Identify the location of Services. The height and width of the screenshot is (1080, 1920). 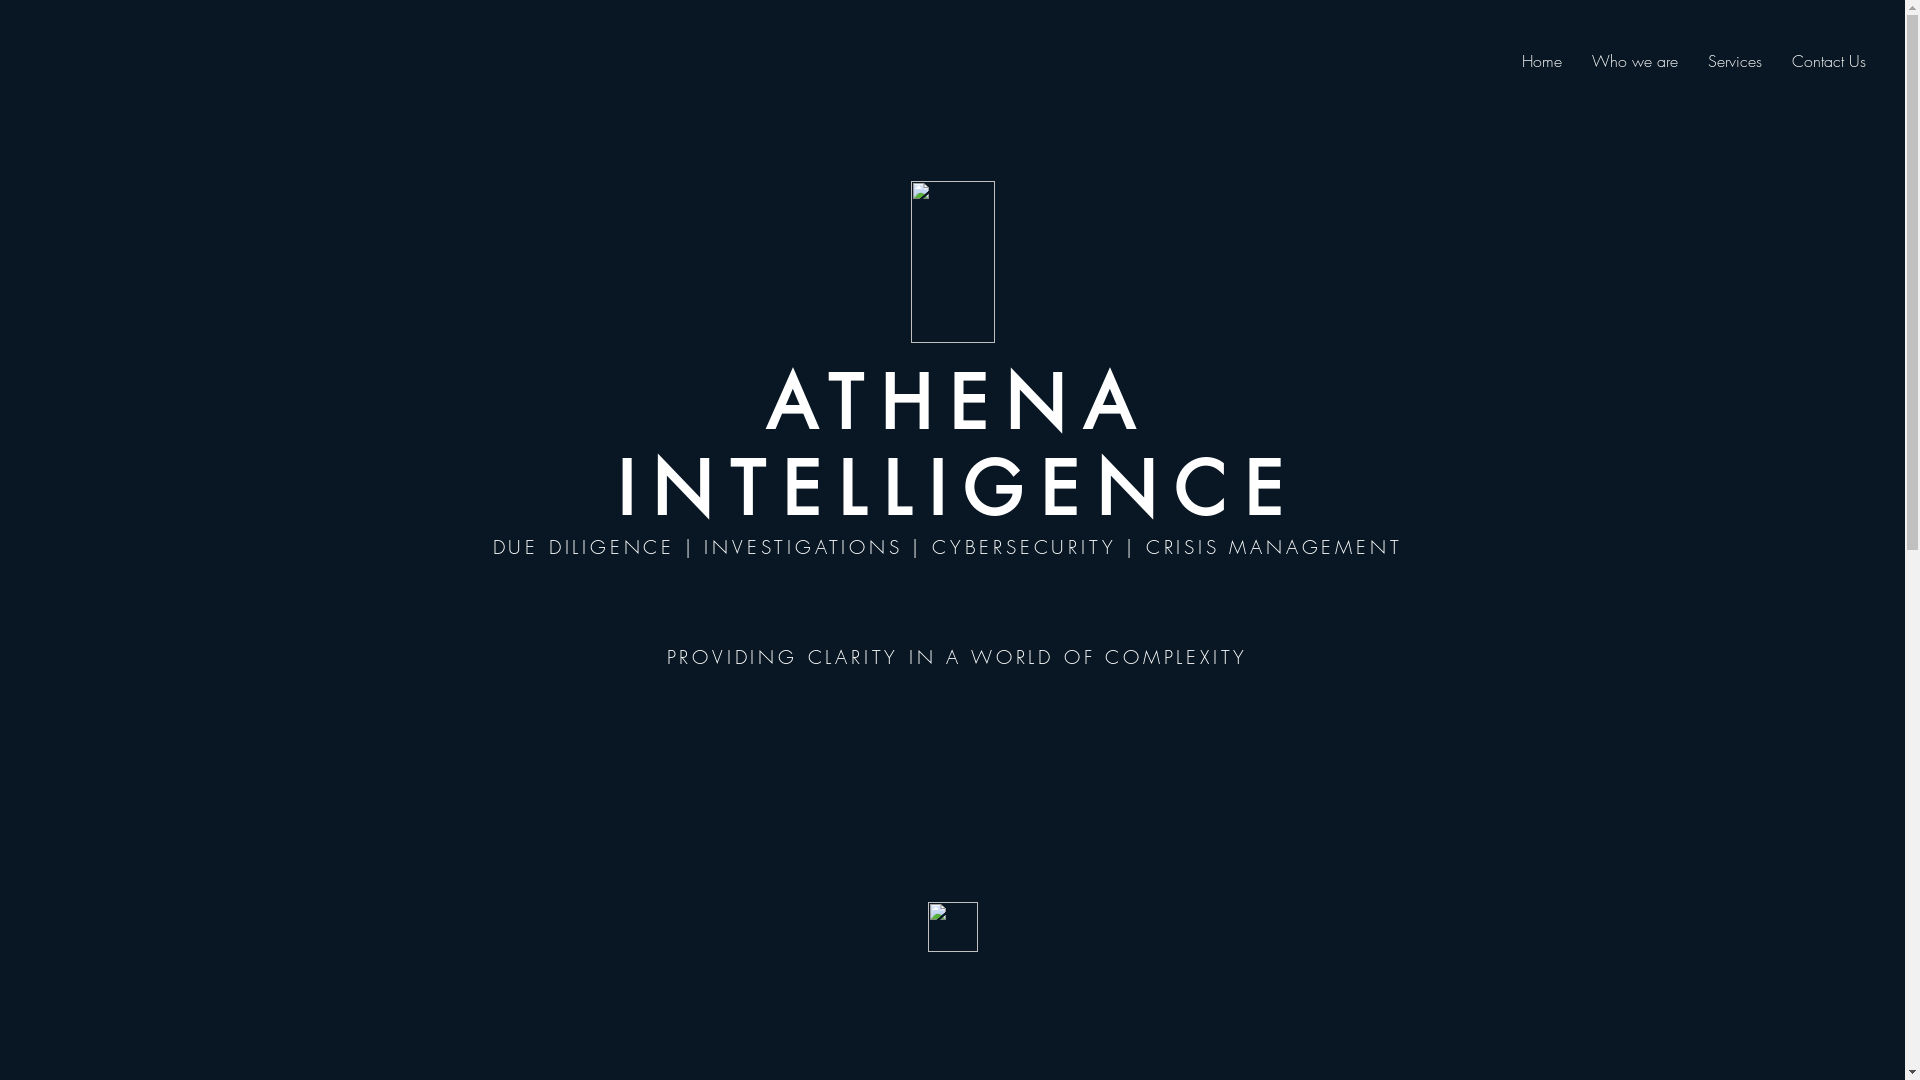
(1735, 61).